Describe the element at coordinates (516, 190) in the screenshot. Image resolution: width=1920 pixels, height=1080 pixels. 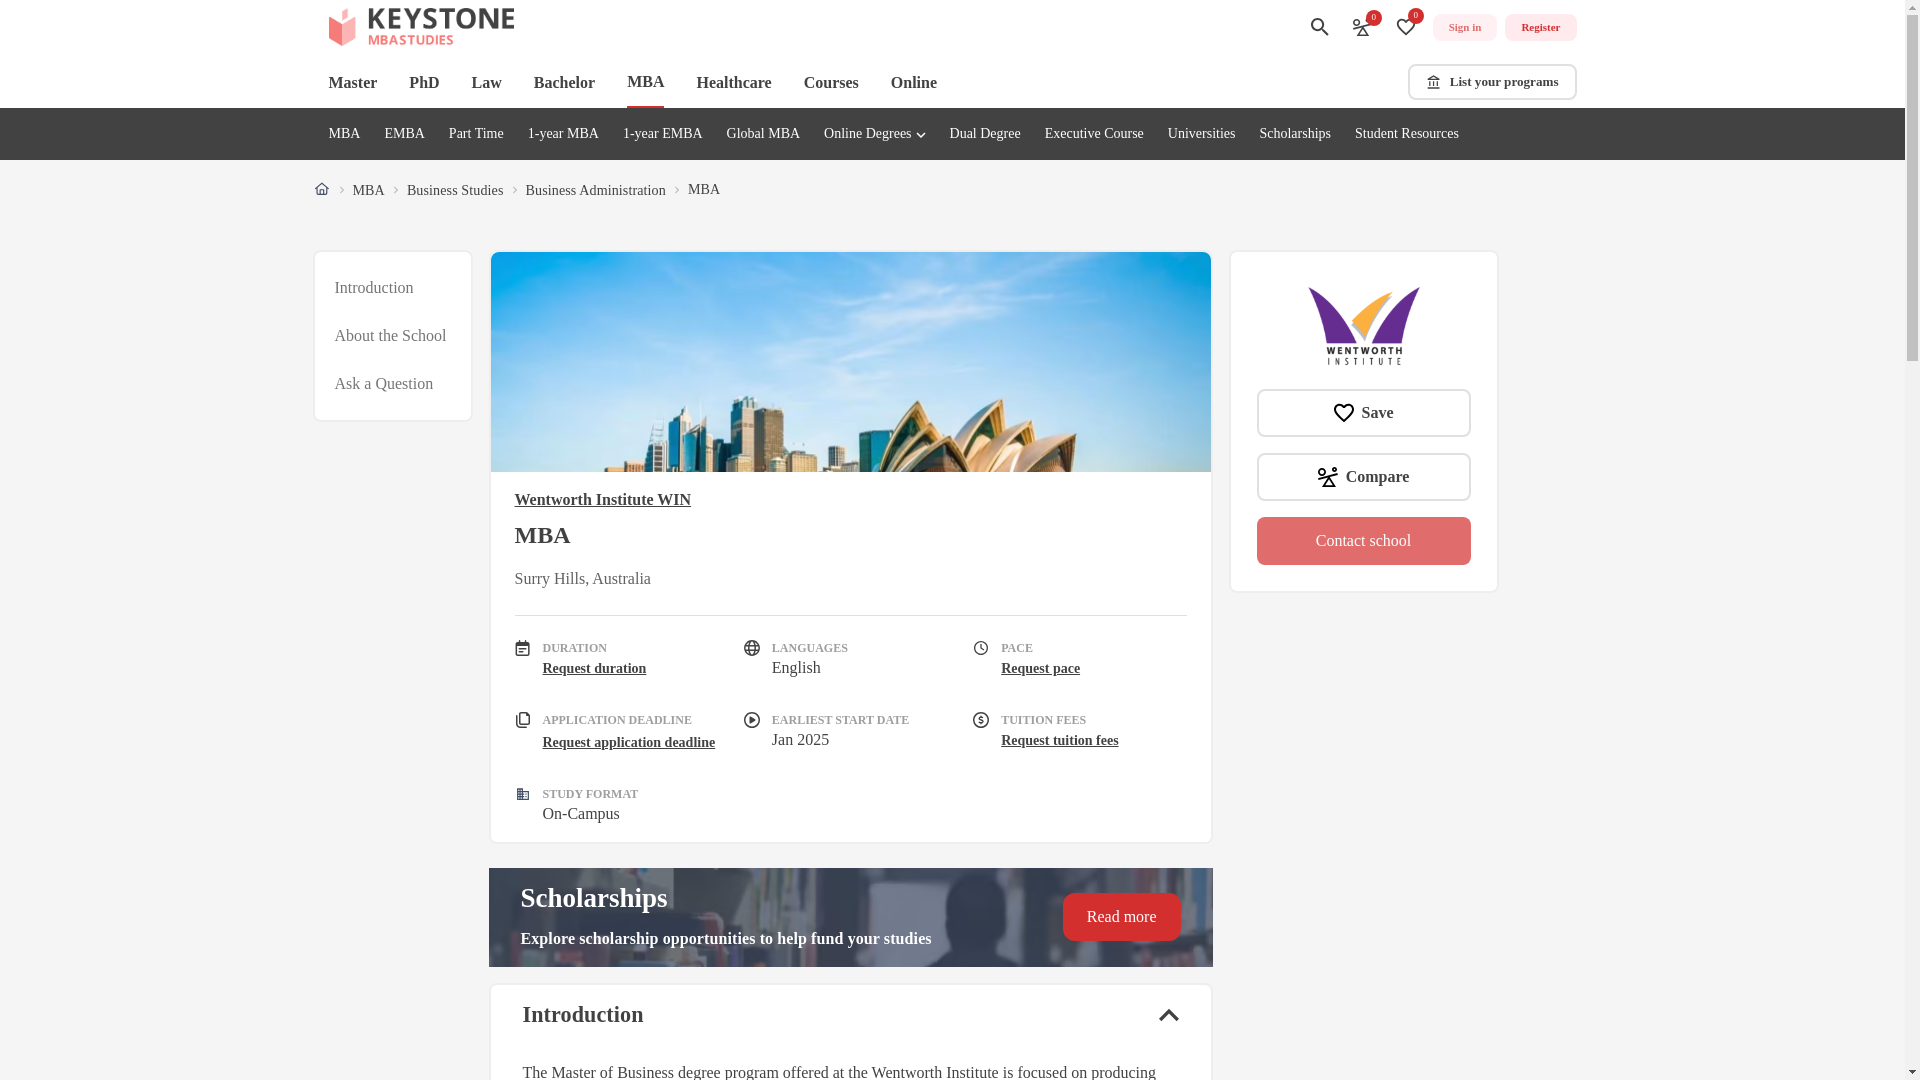
I see `Dual Degree` at that location.